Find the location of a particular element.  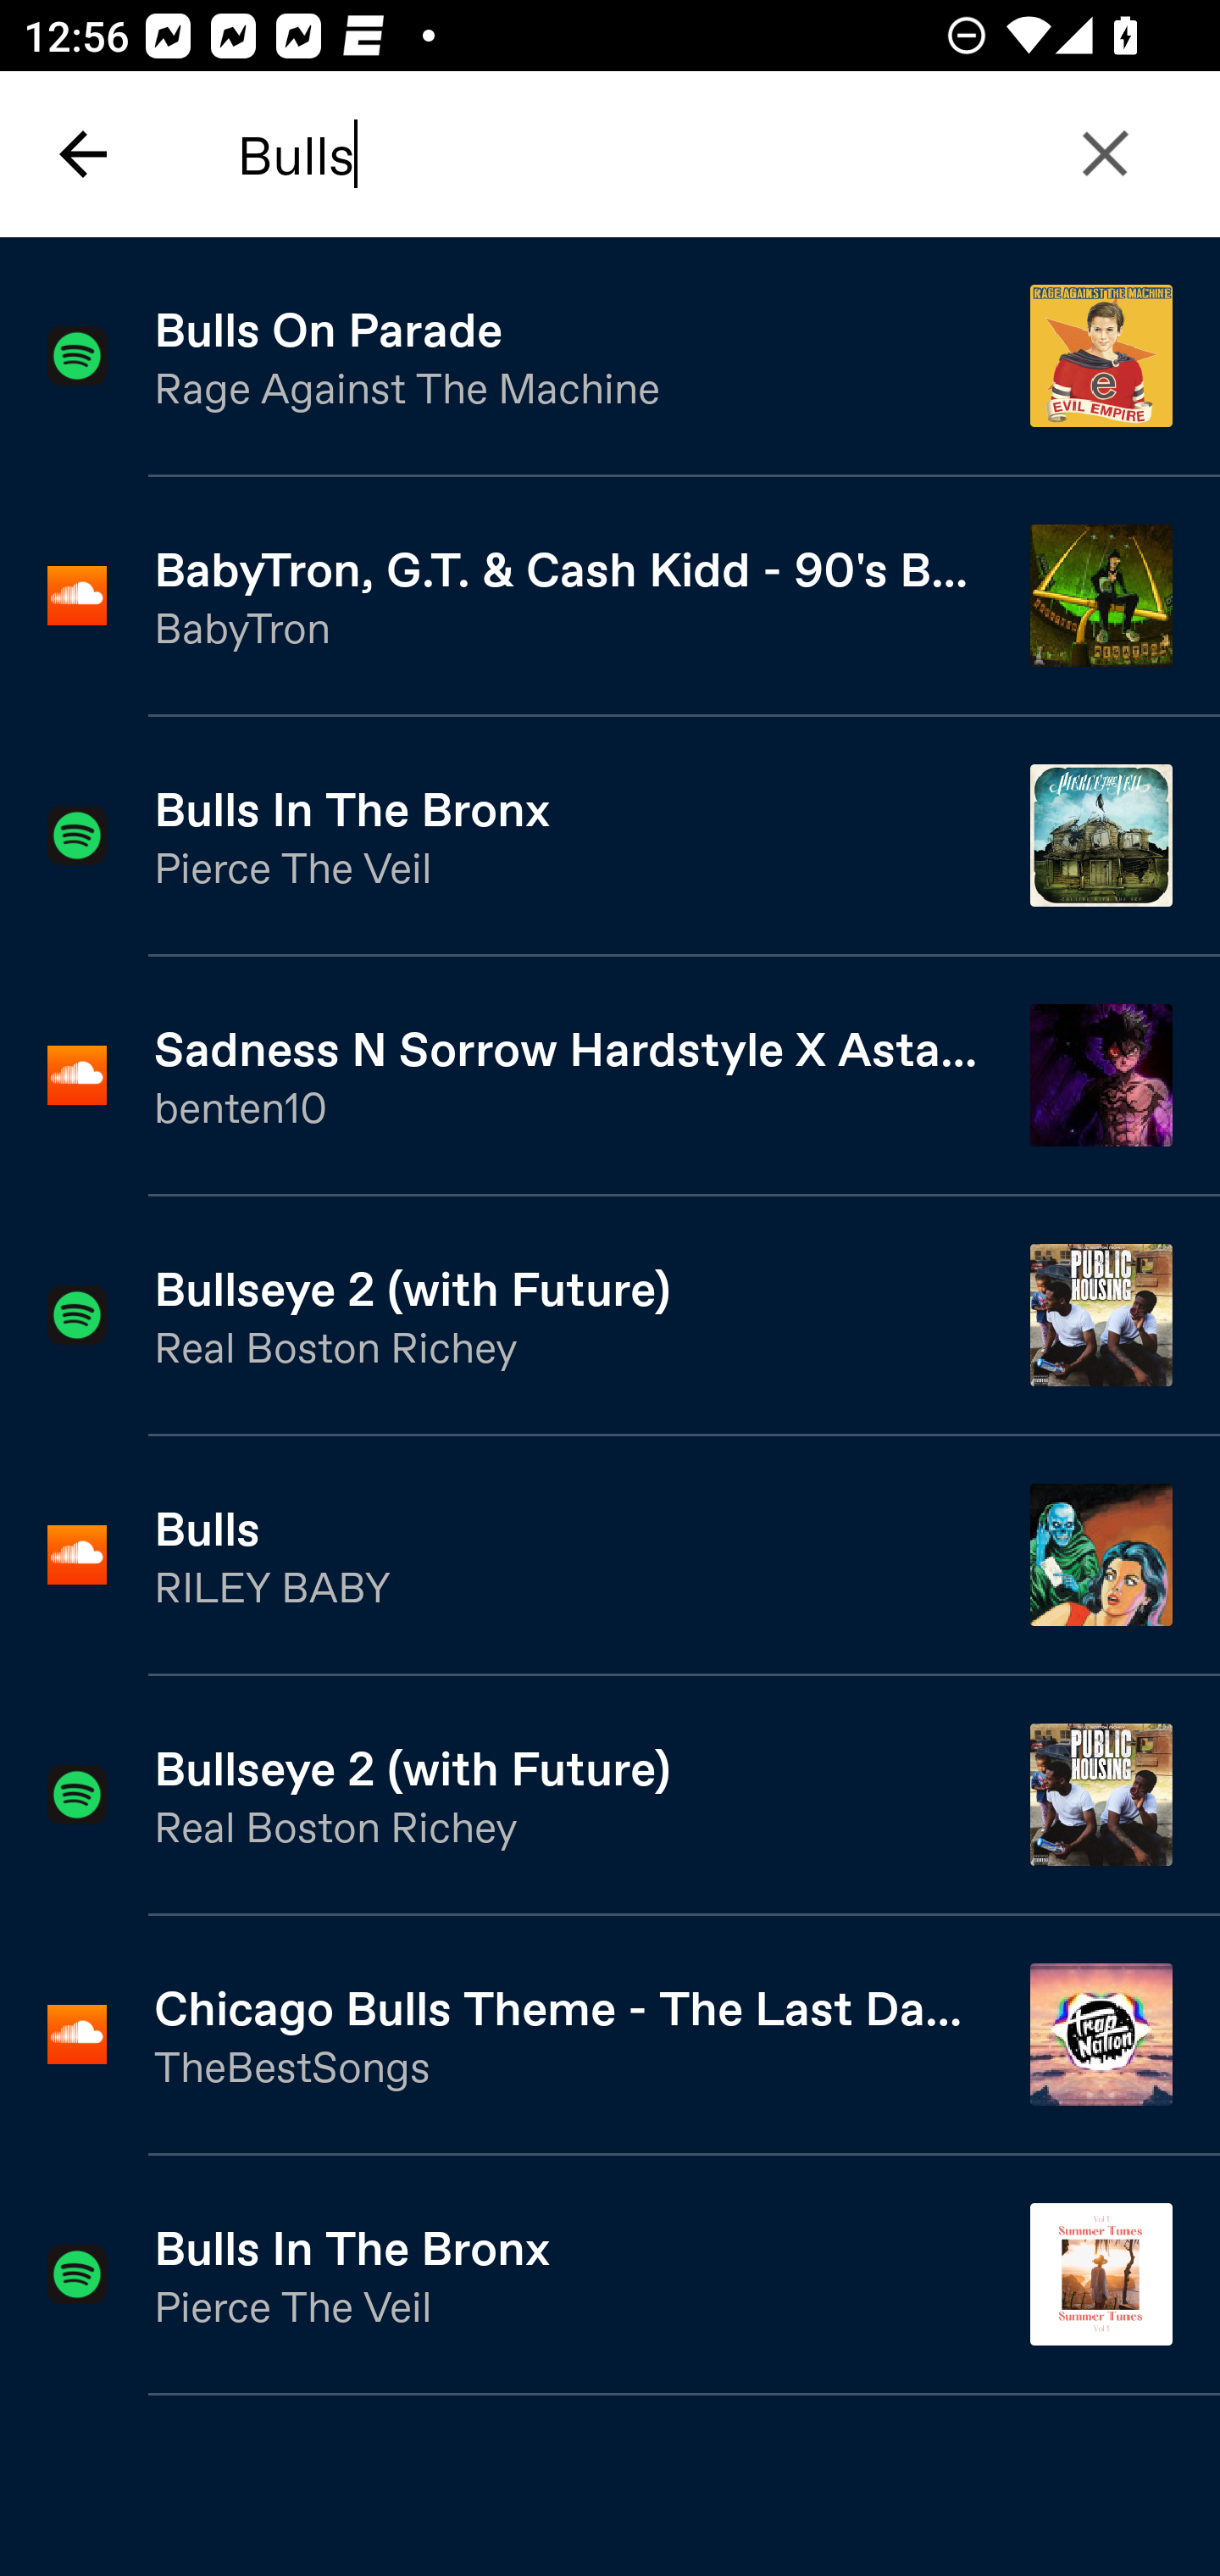

Bulls On Parade Rage Against The Machine is located at coordinates (610, 356).